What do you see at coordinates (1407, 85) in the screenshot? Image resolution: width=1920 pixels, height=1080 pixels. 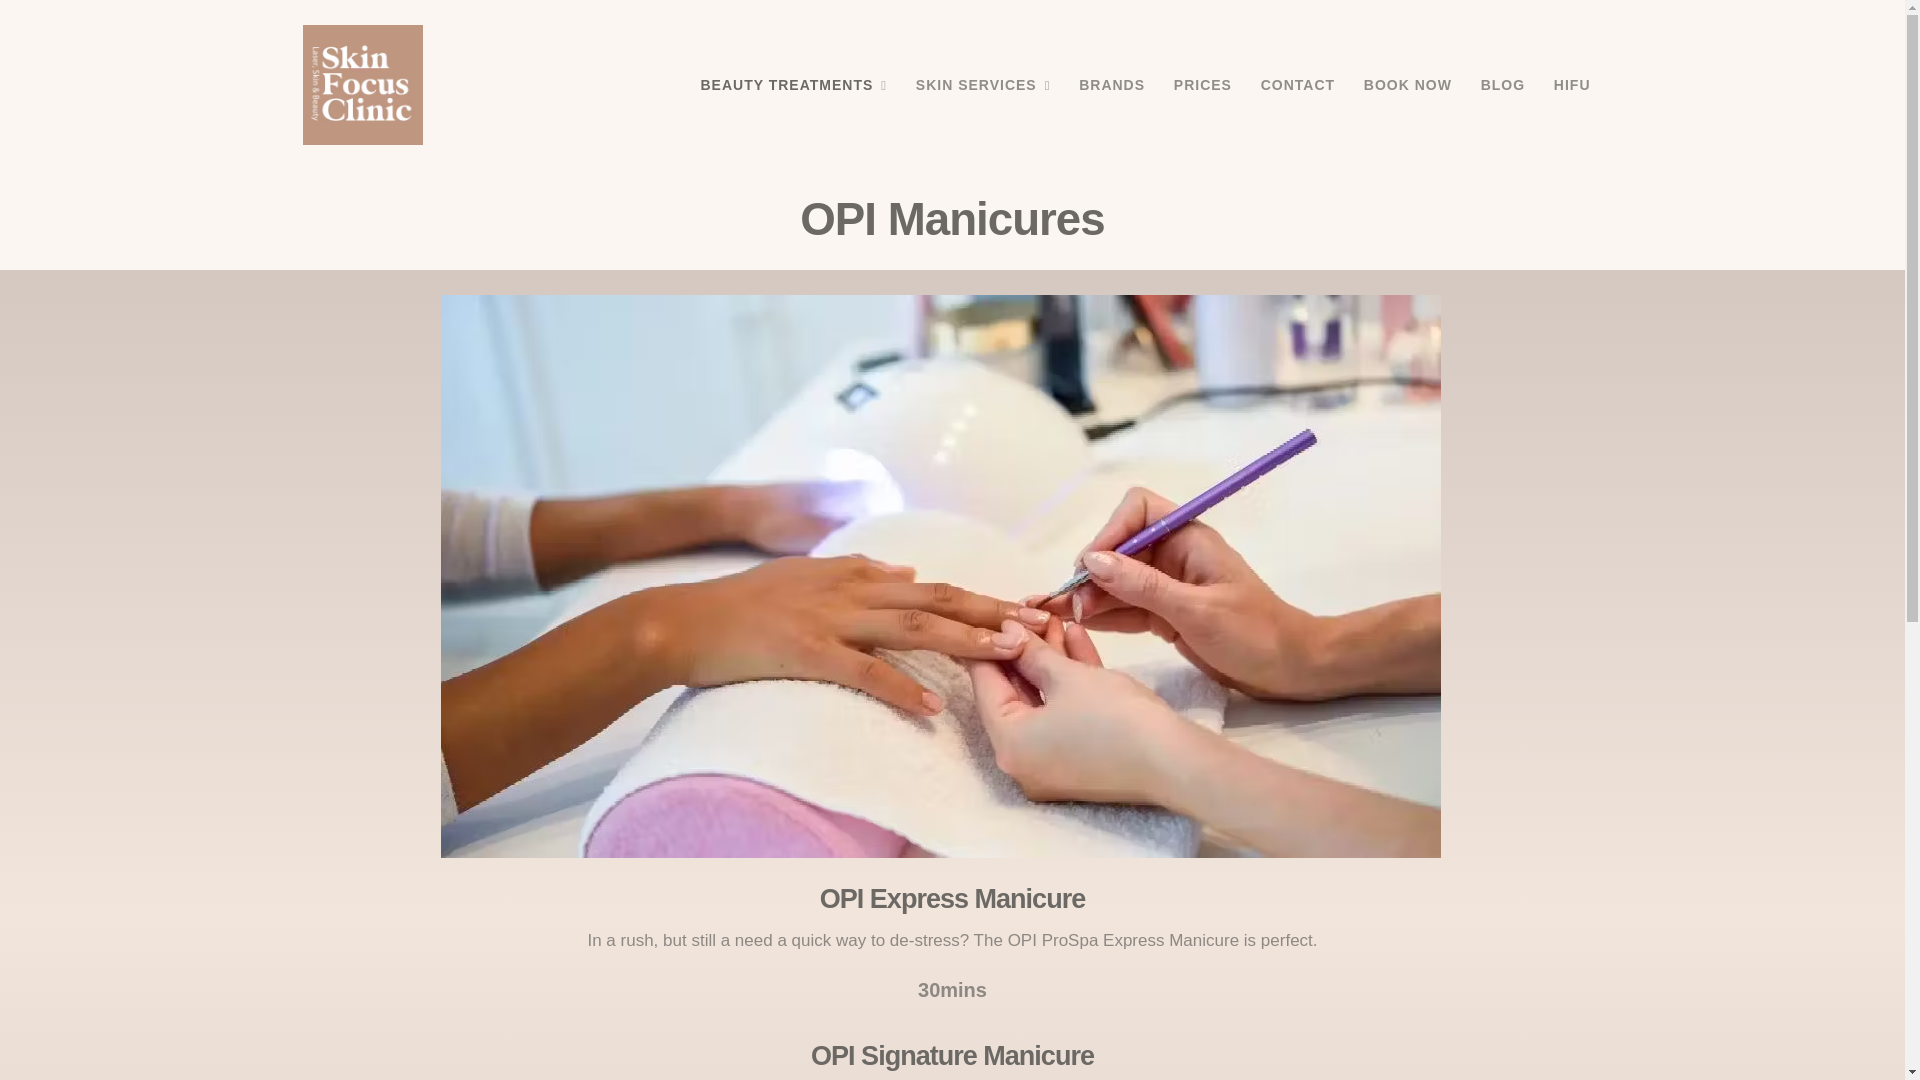 I see `BOOK NOW` at bounding box center [1407, 85].